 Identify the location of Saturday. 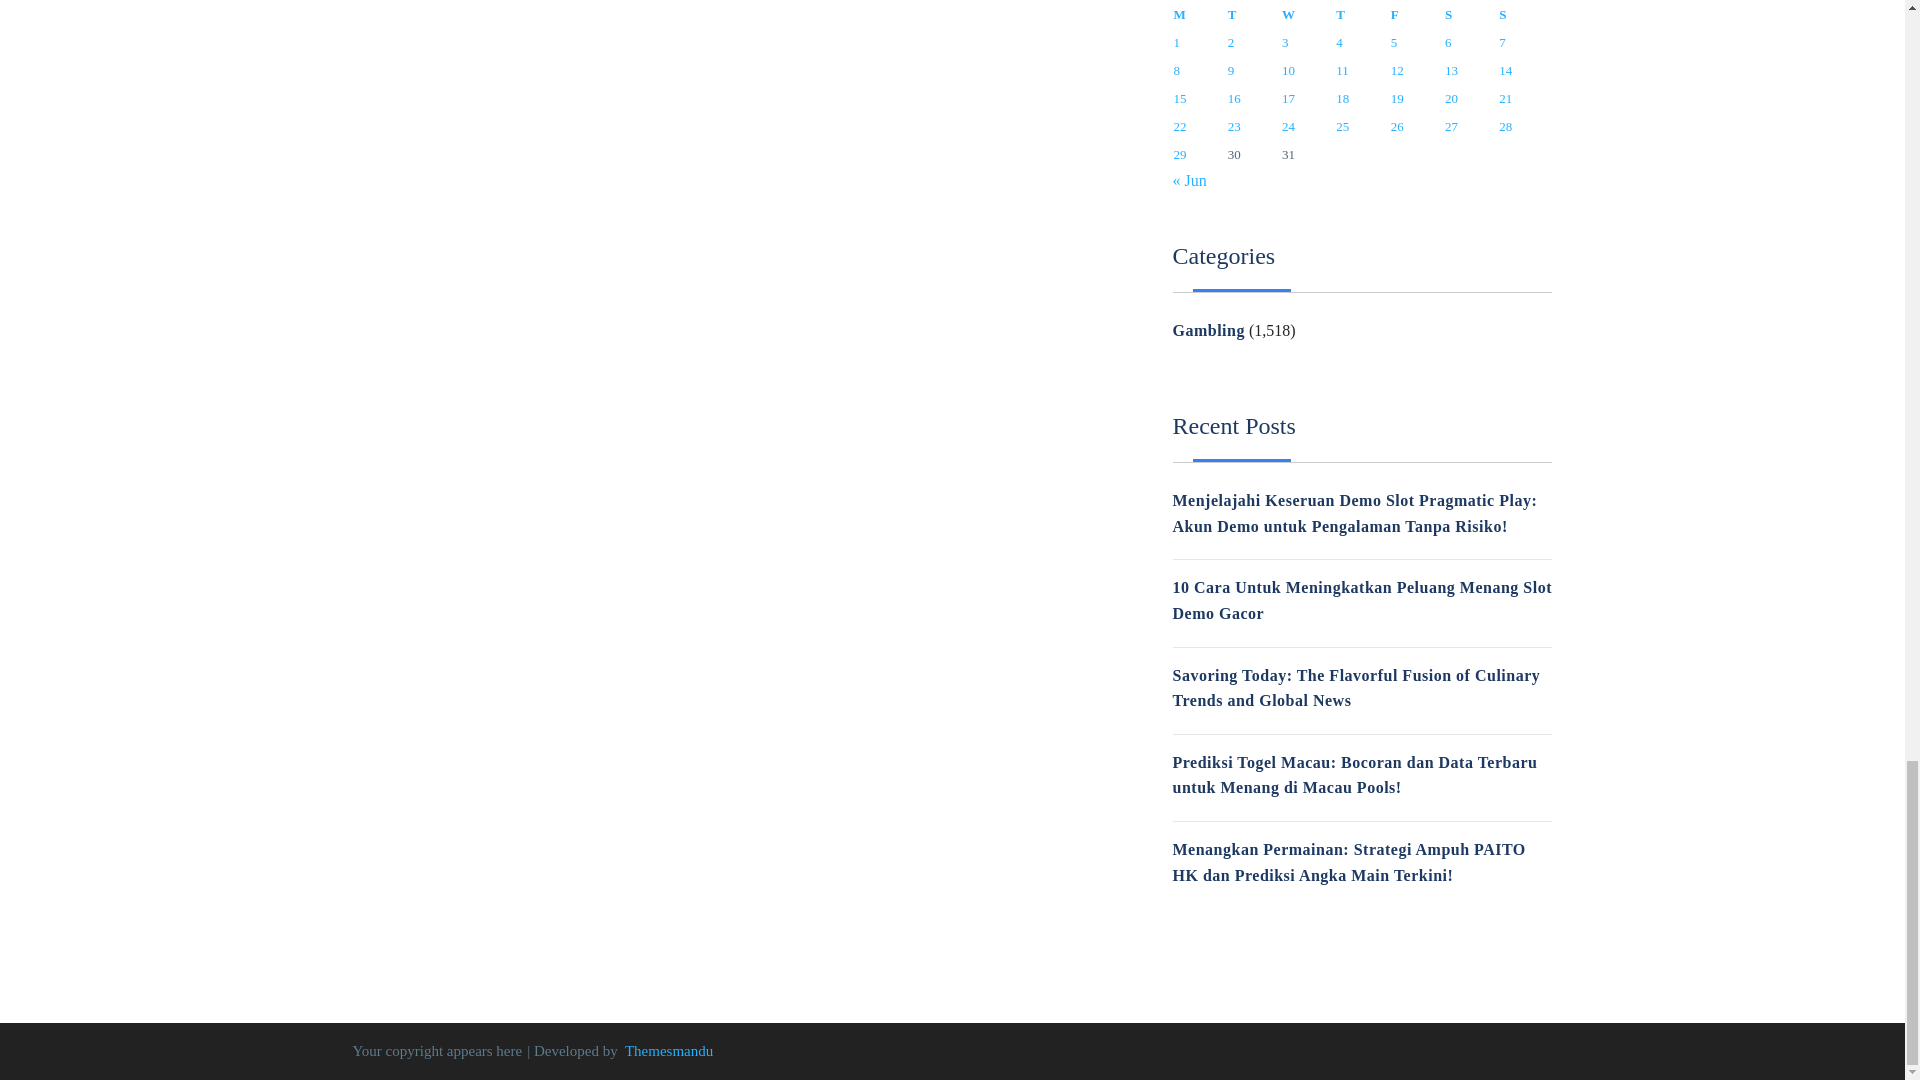
(1470, 15).